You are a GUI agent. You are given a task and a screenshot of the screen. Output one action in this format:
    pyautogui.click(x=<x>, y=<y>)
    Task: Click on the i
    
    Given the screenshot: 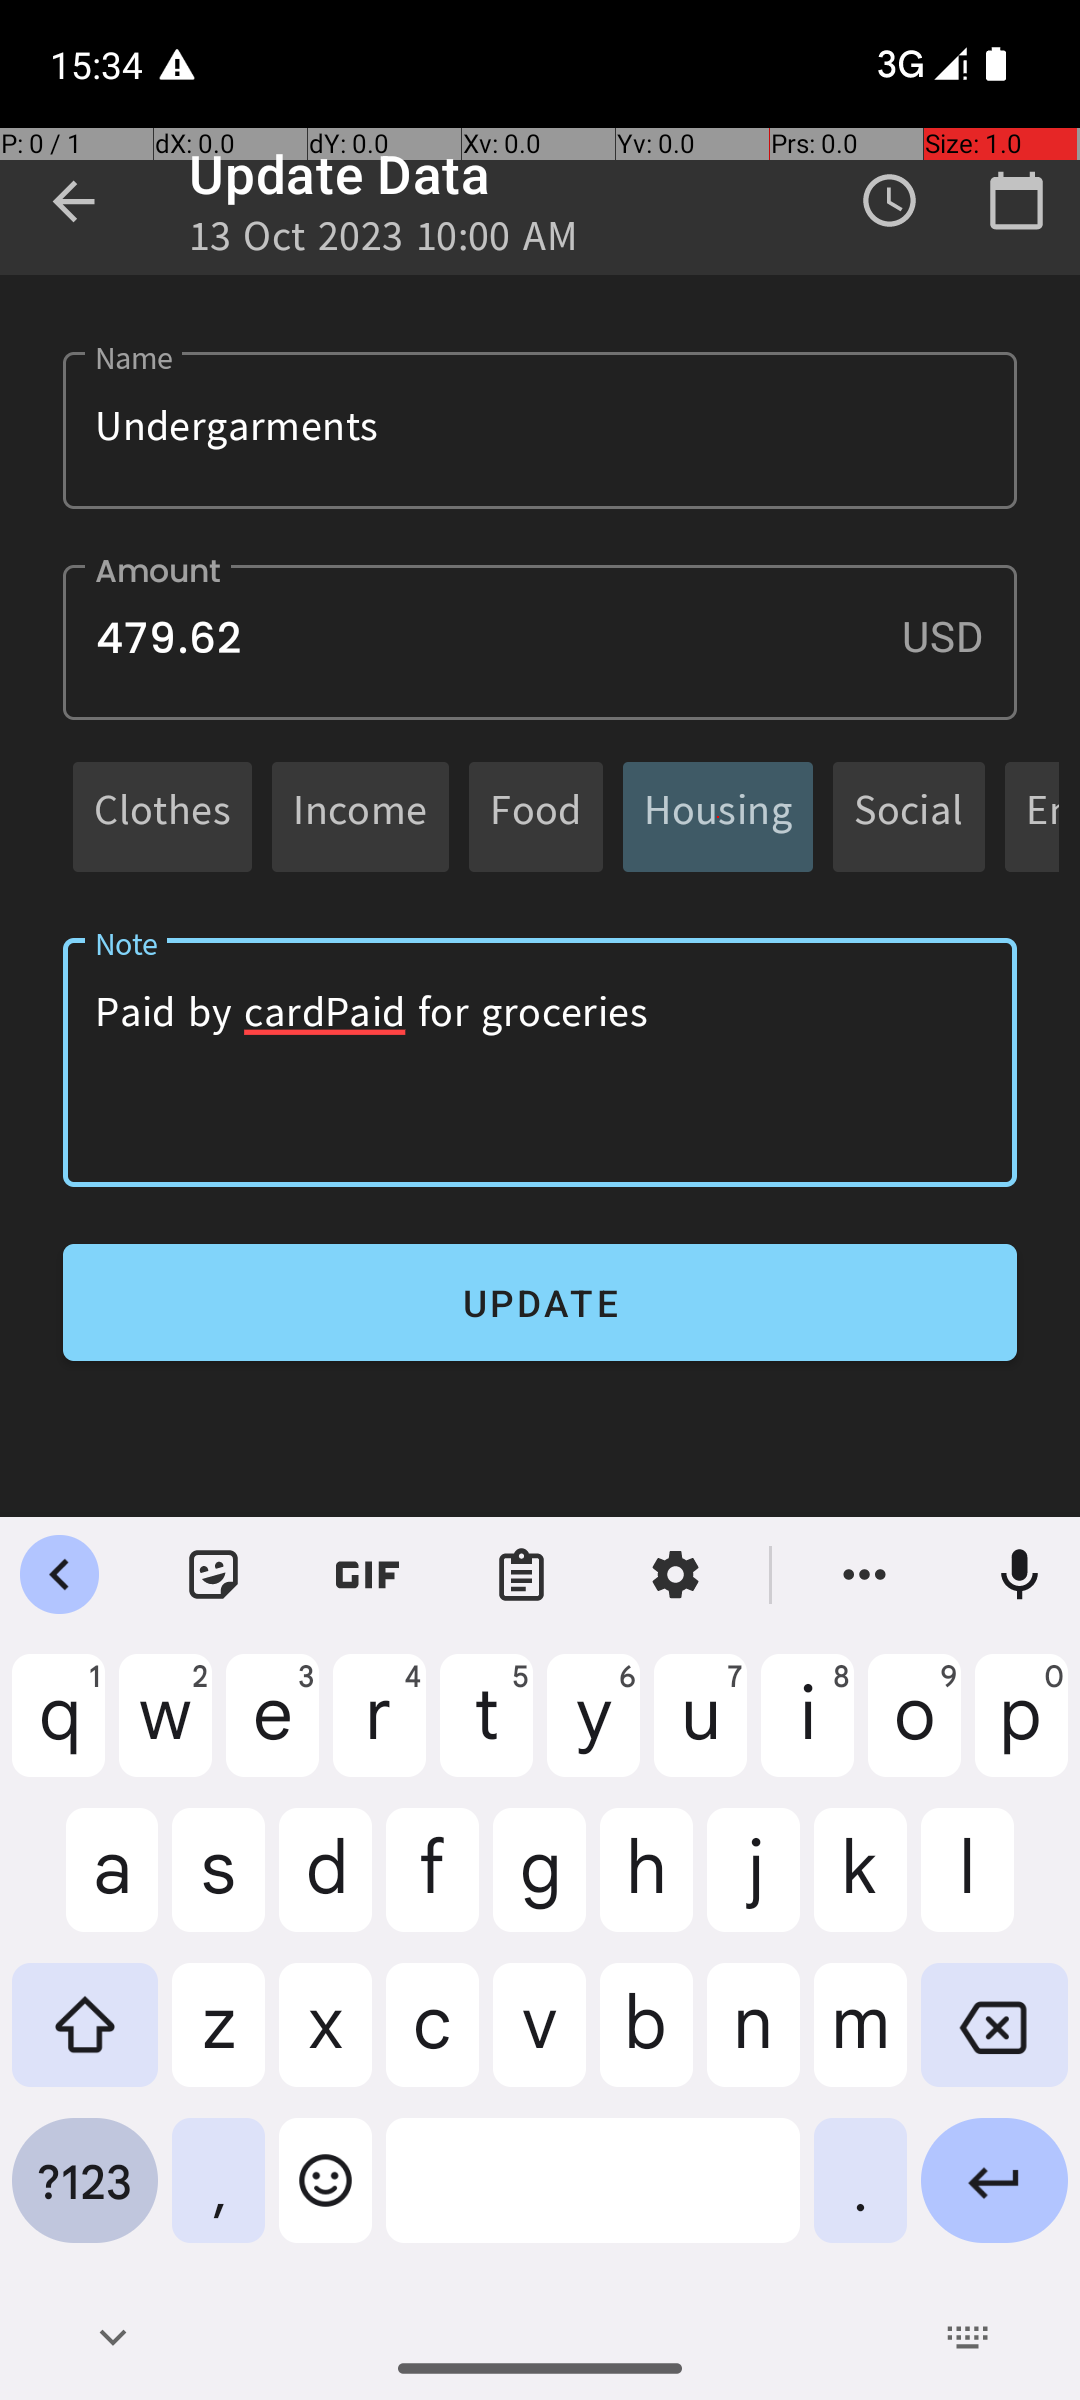 What is the action you would take?
    pyautogui.click(x=808, y=1731)
    